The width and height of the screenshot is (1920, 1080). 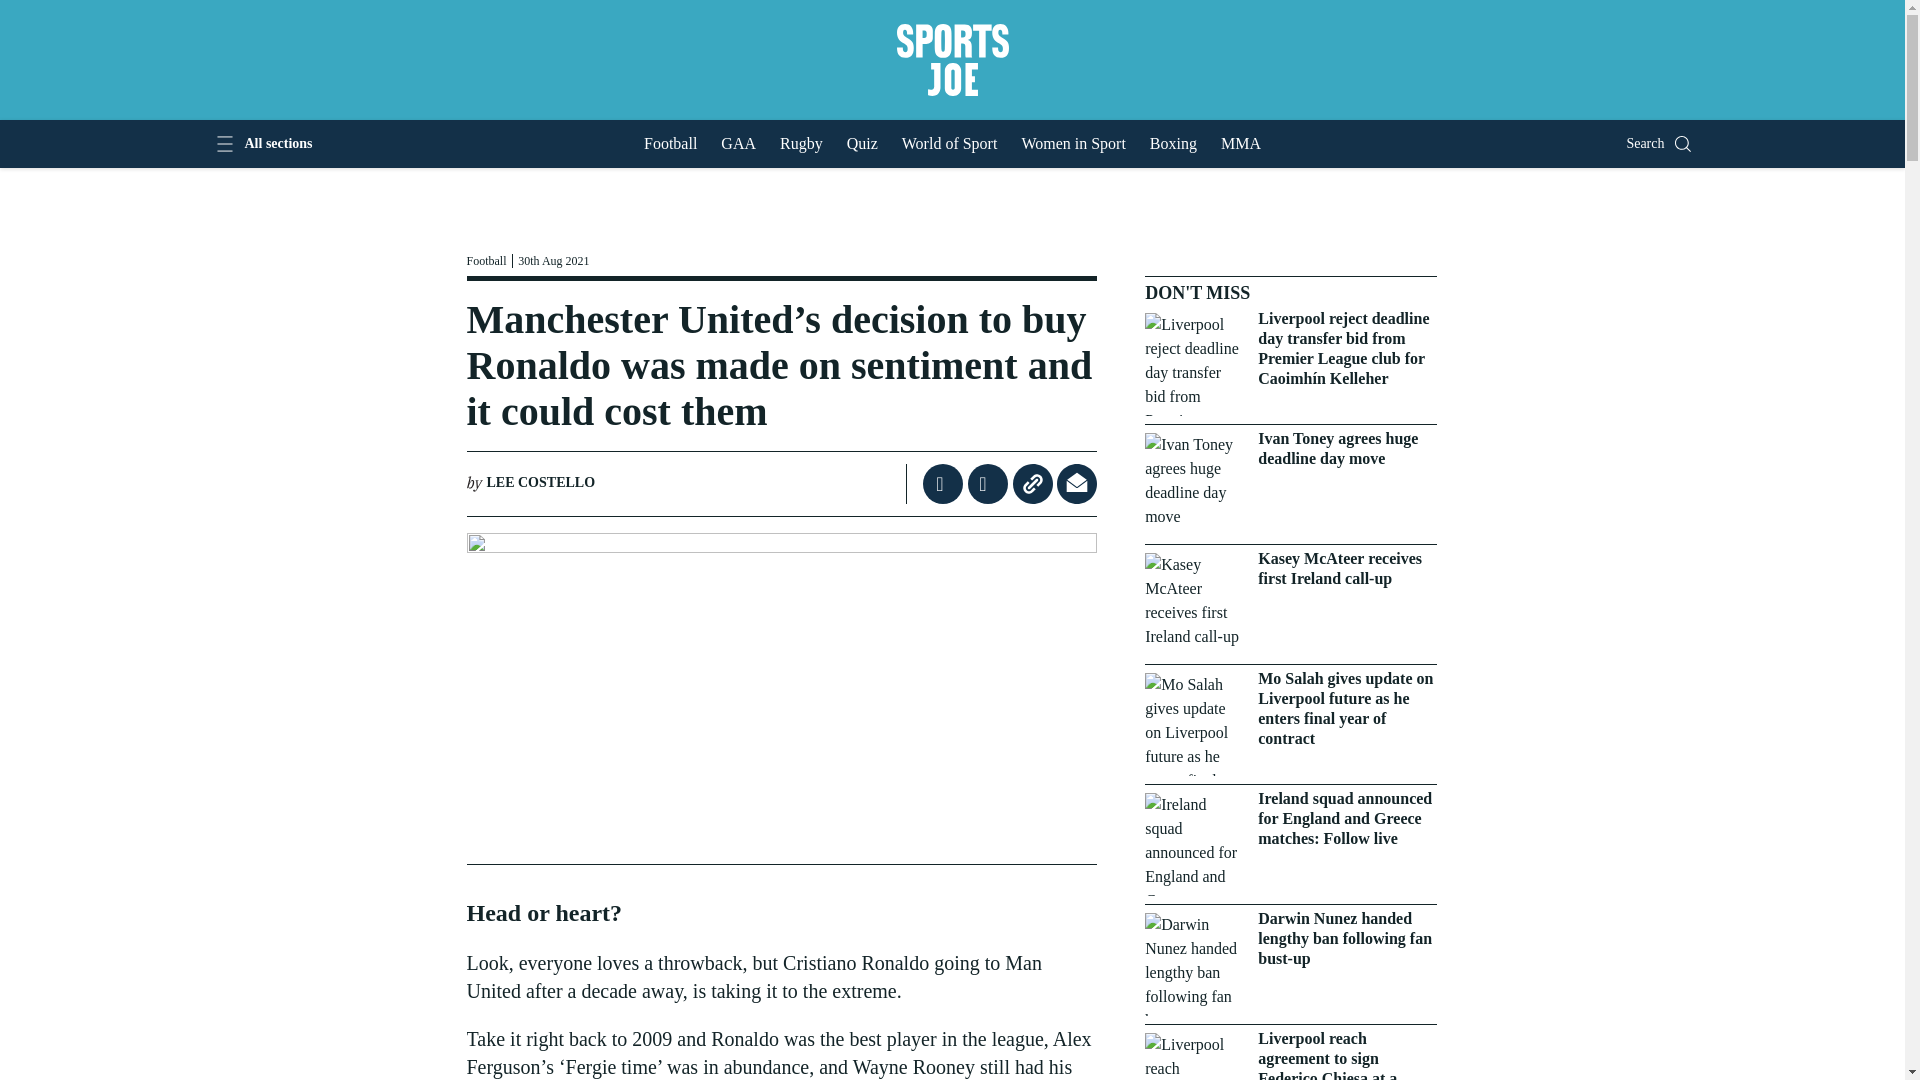 What do you see at coordinates (1173, 144) in the screenshot?
I see `Boxing` at bounding box center [1173, 144].